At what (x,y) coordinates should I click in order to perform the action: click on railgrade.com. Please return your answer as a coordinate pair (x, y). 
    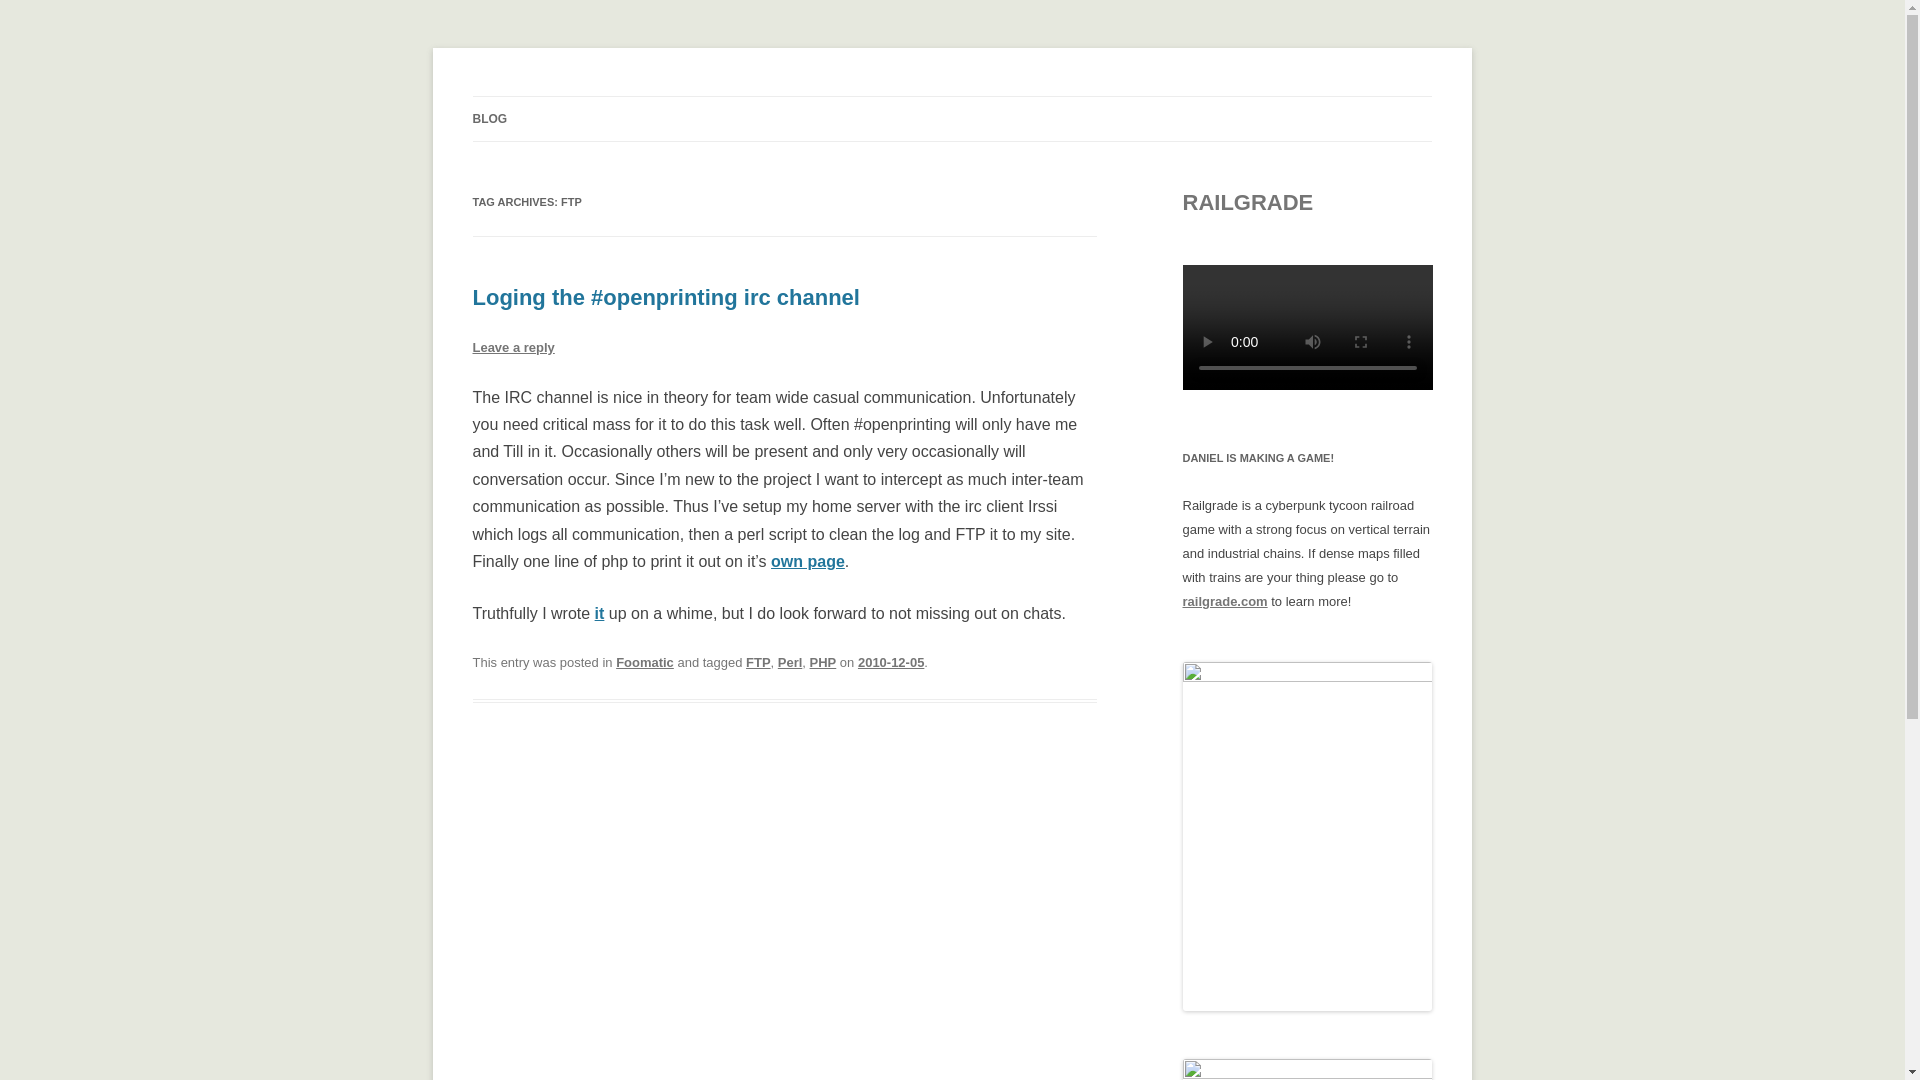
    Looking at the image, I should click on (1224, 602).